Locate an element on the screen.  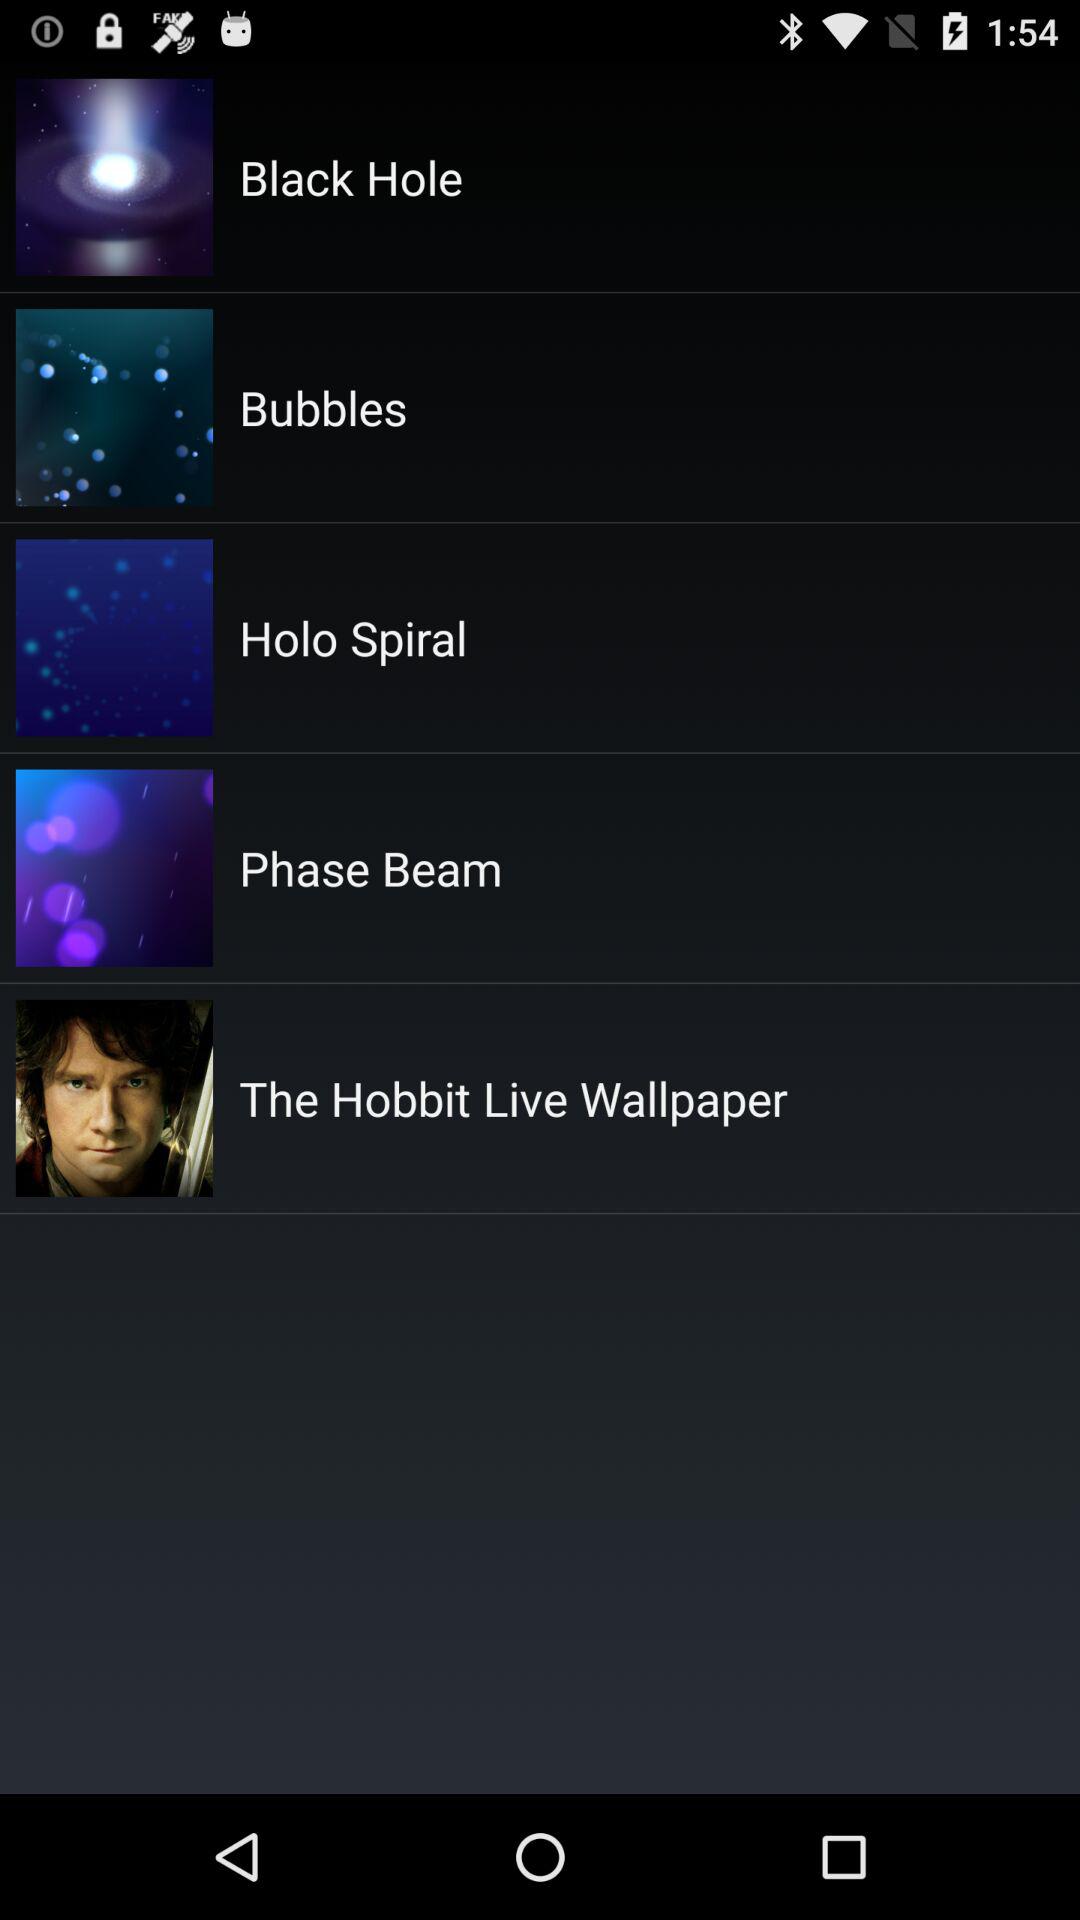
scroll to black hole item is located at coordinates (350, 177).